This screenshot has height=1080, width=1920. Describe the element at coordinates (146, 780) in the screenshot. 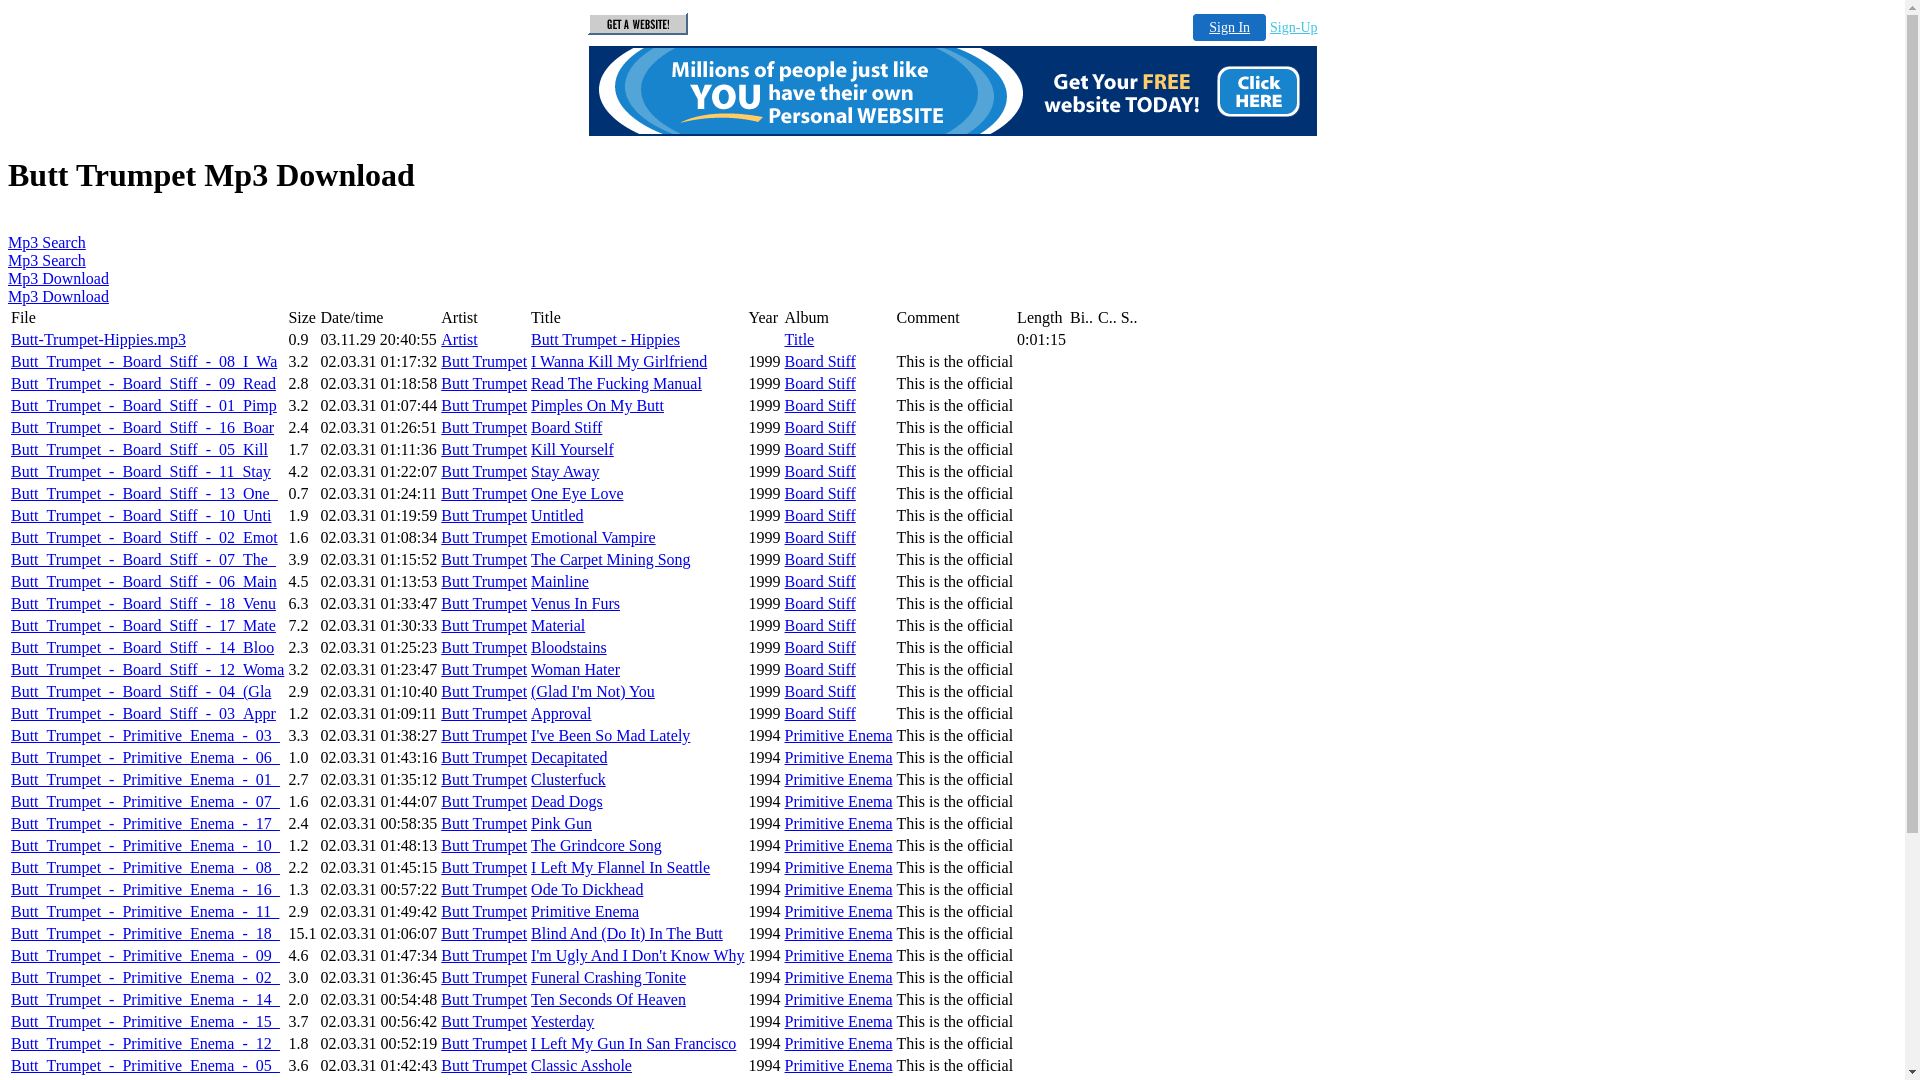

I see `Butt_Trumpet_-_Primitive_Enema_-_01_` at that location.